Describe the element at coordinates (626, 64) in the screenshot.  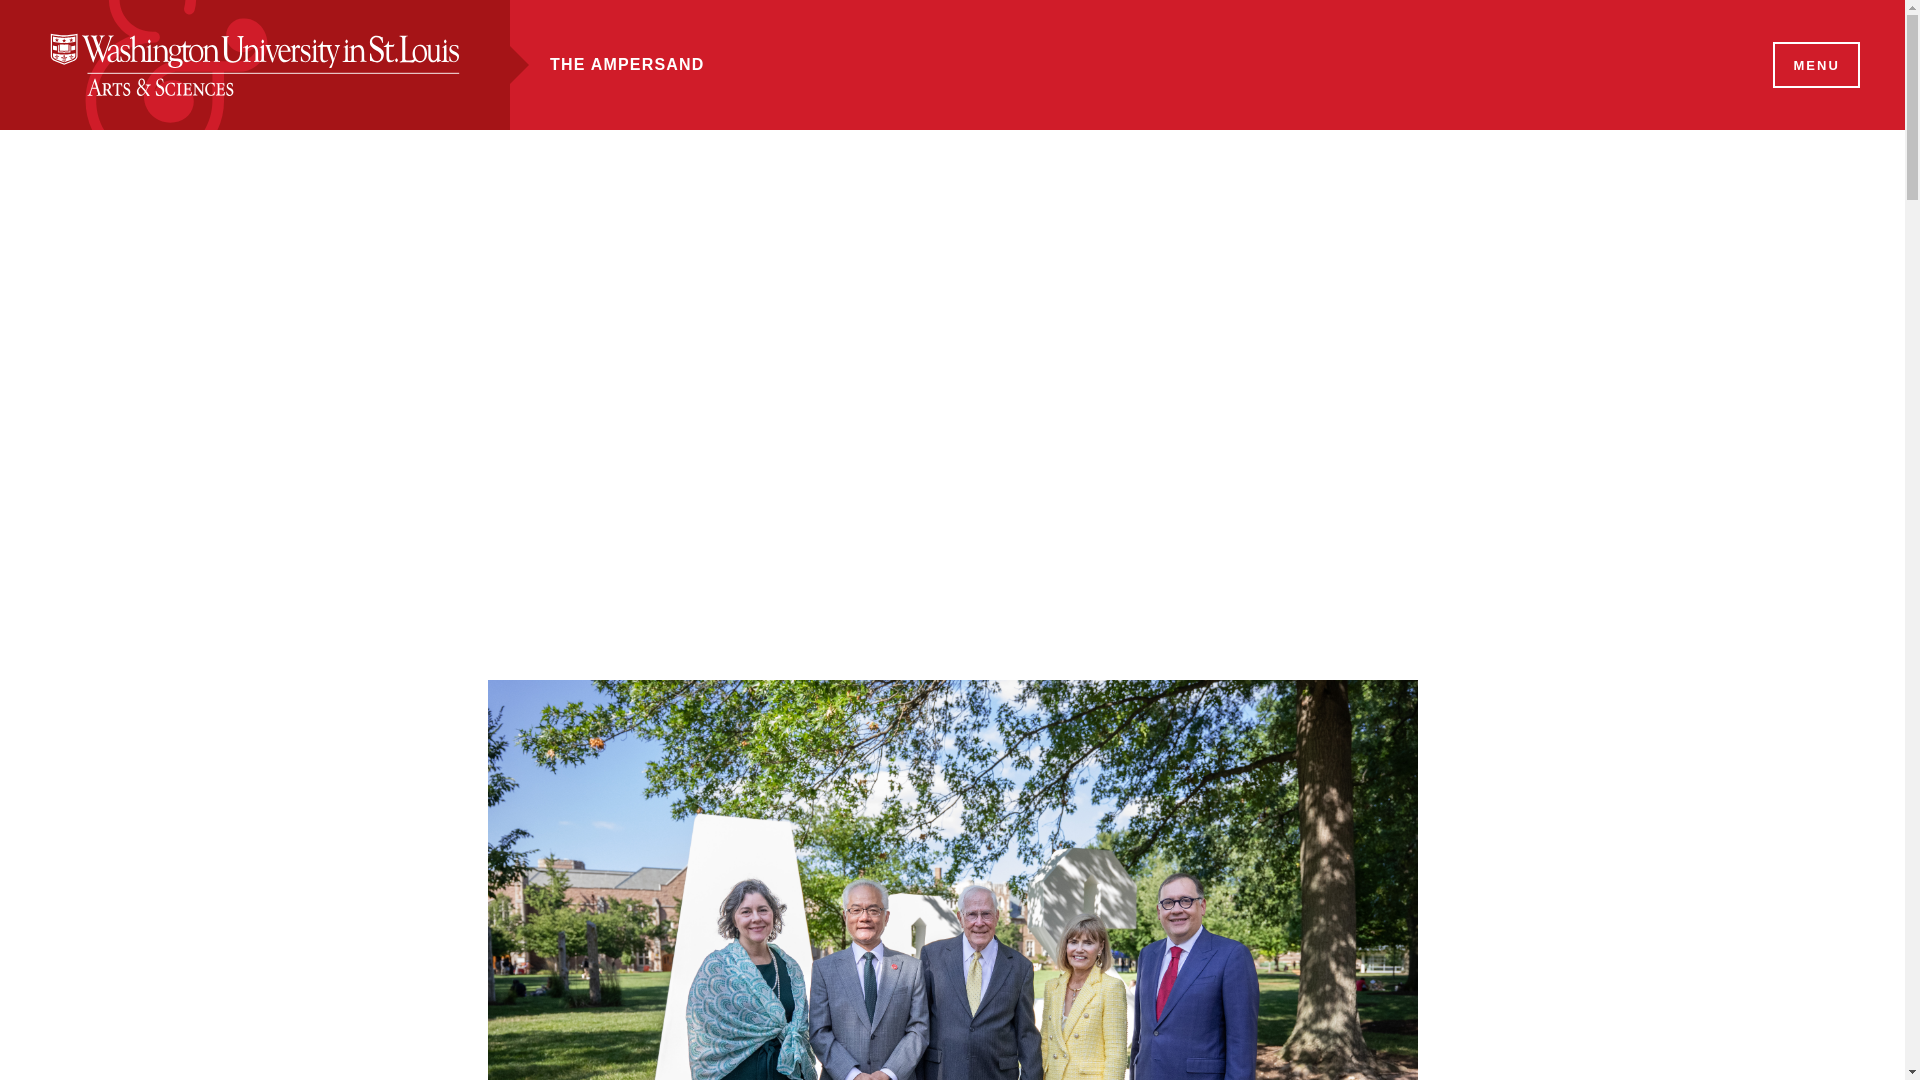
I see `THE AMPERSAND` at that location.